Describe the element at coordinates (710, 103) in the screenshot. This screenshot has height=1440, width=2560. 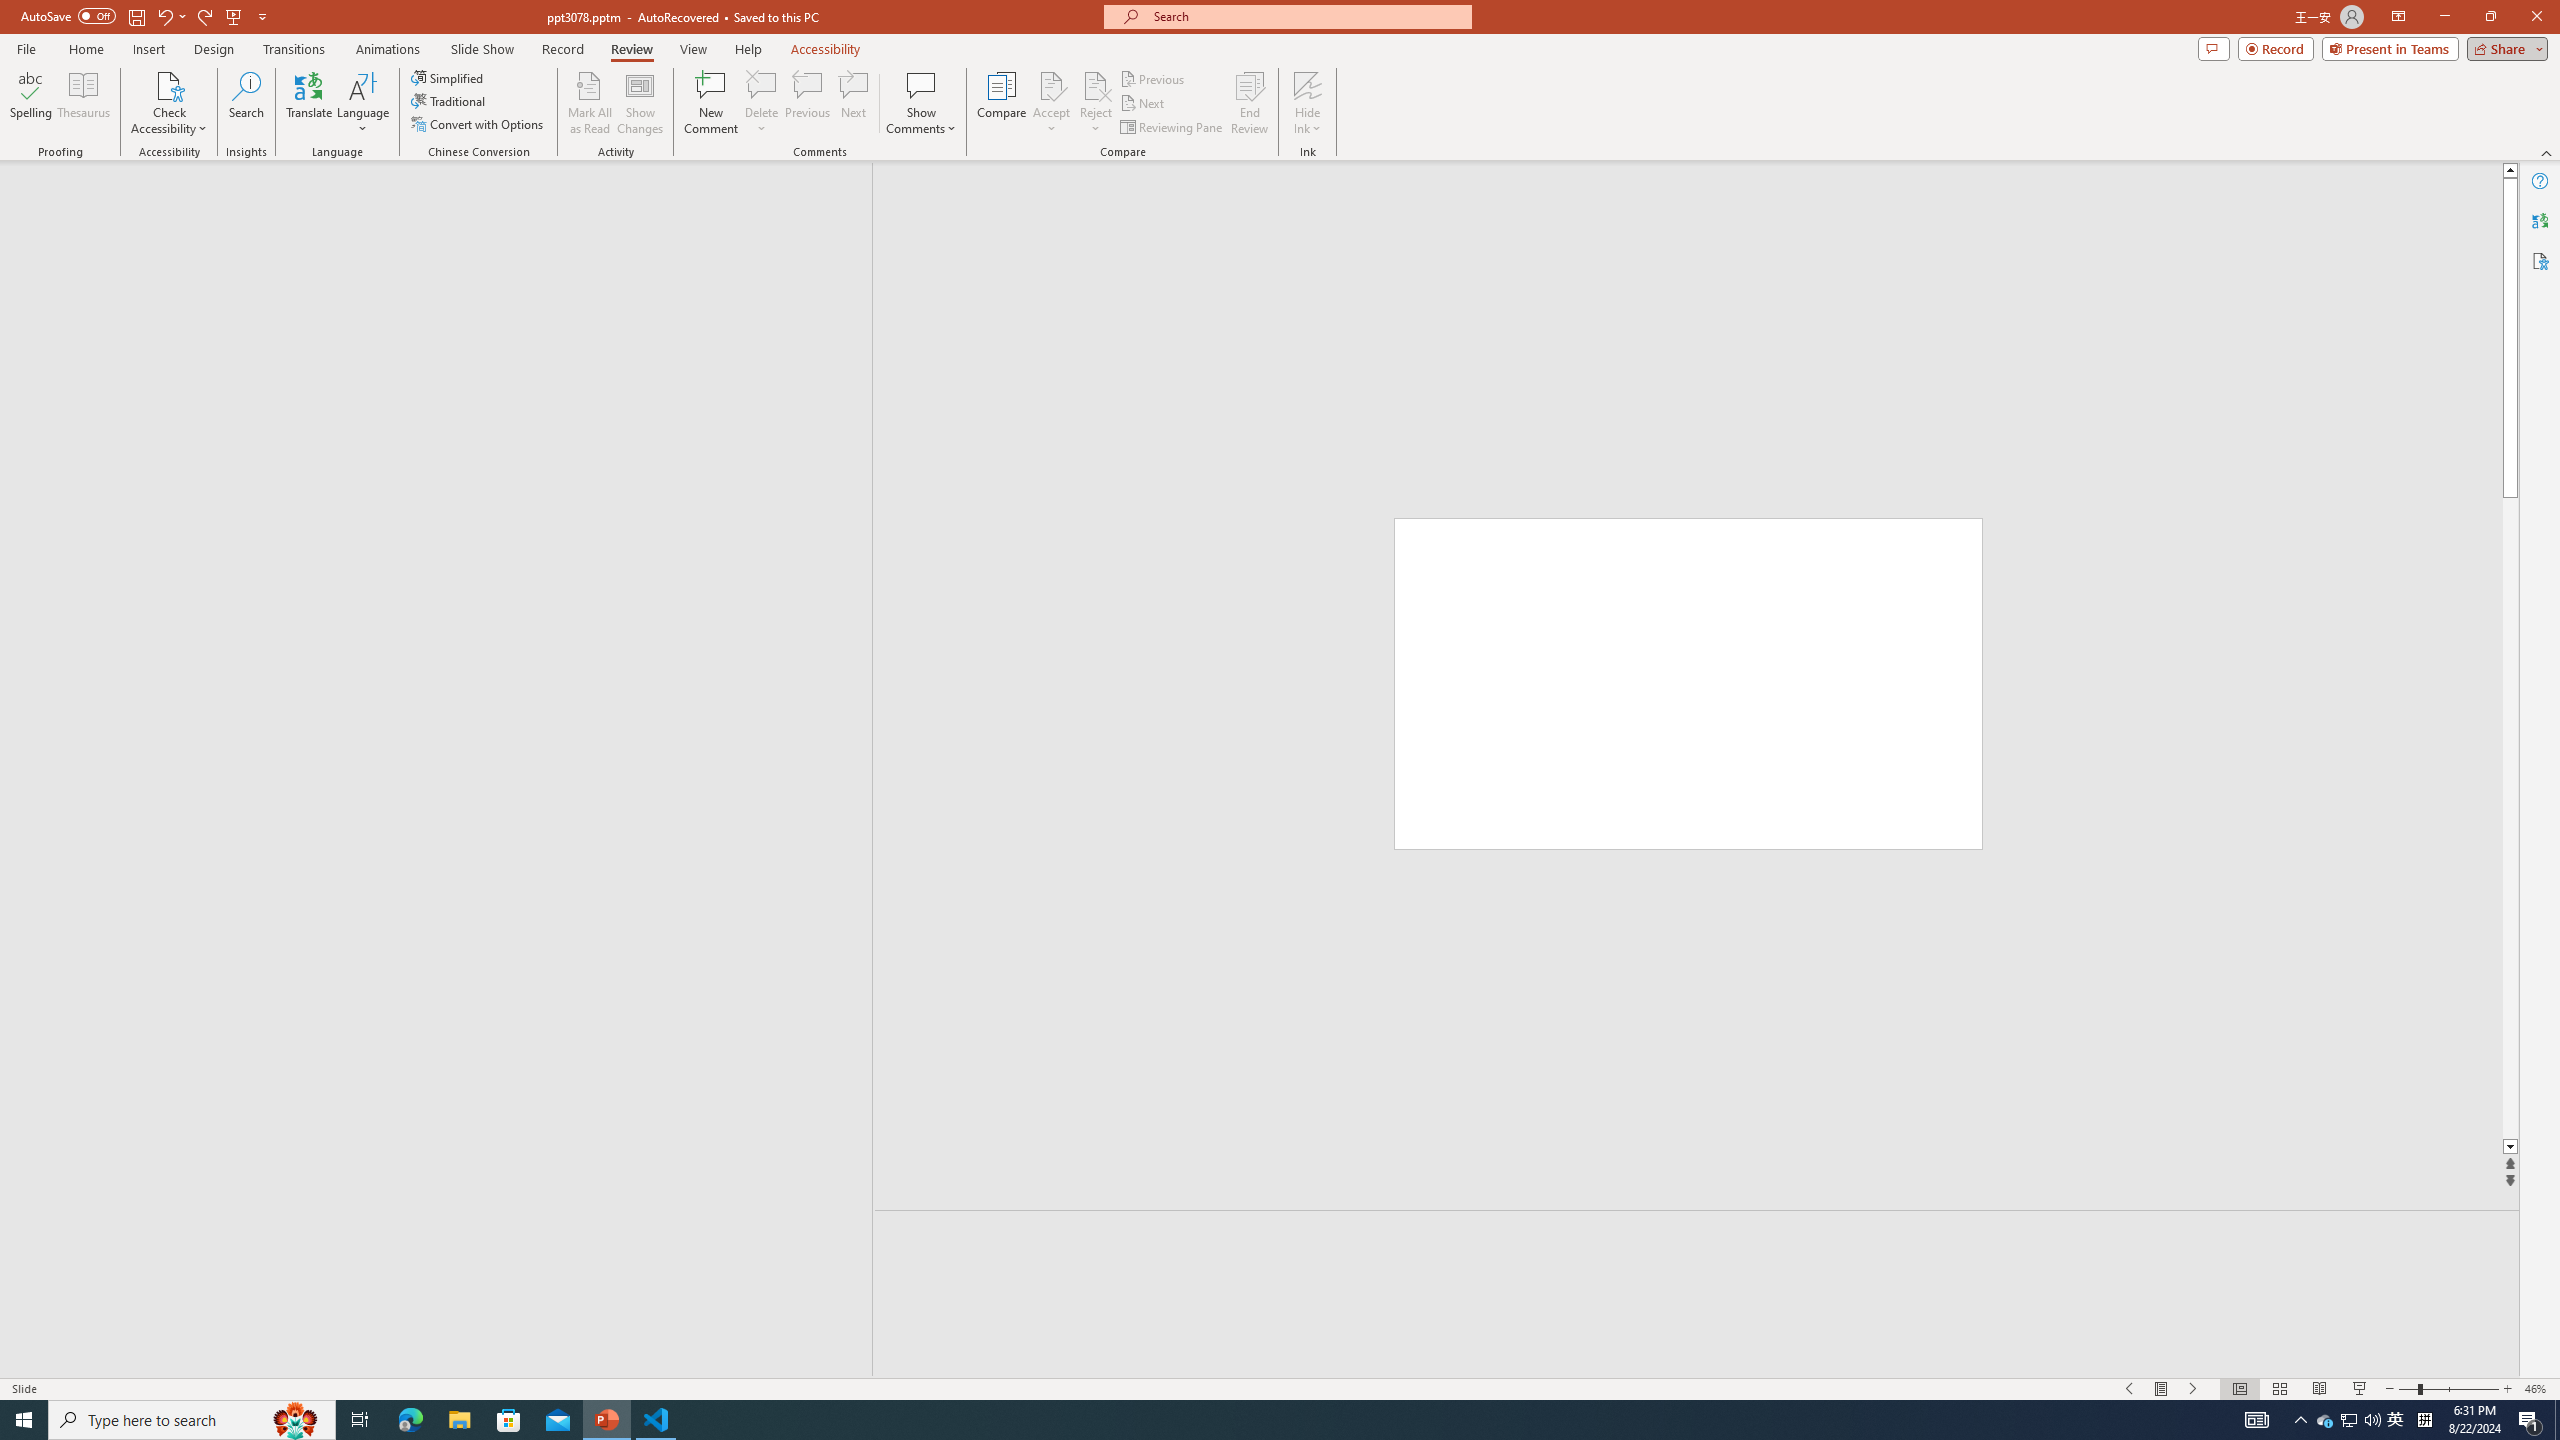
I see `New Comment` at that location.